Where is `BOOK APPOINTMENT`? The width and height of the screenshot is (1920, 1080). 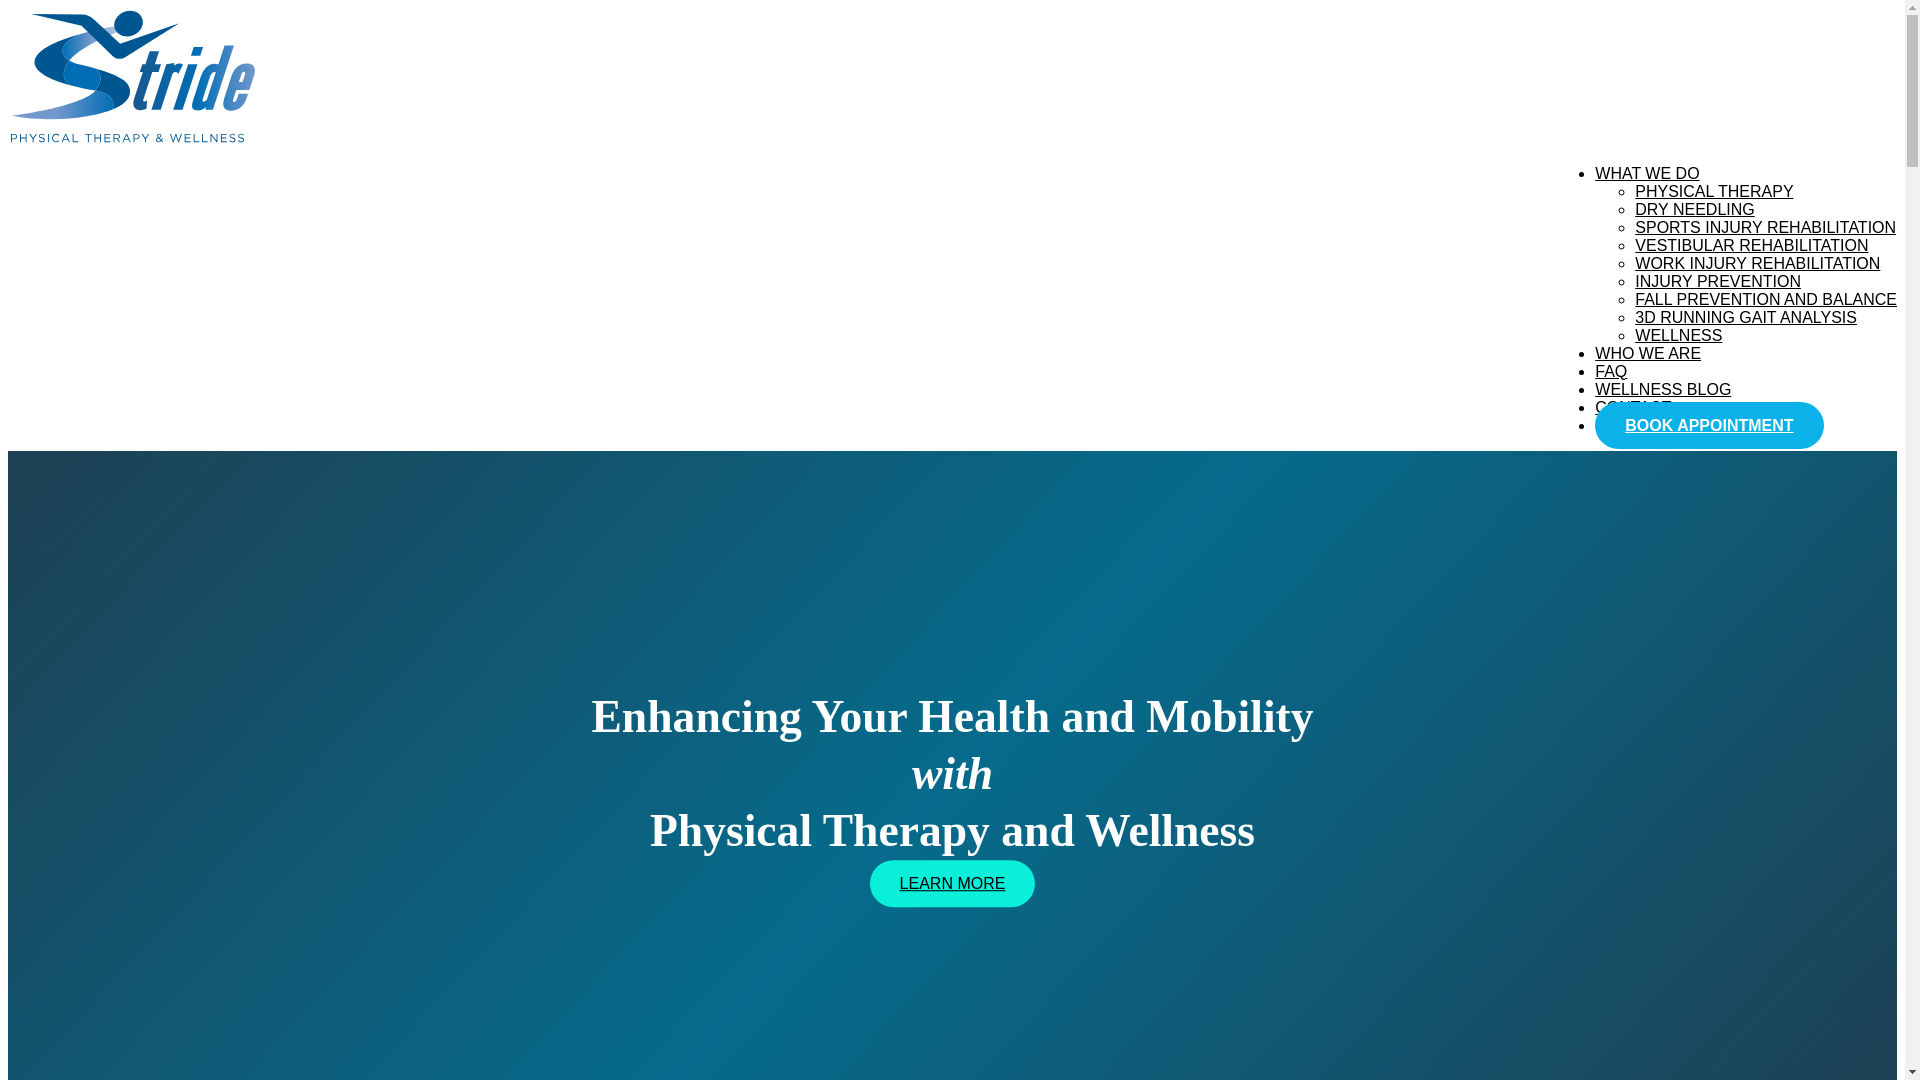 BOOK APPOINTMENT is located at coordinates (1708, 425).